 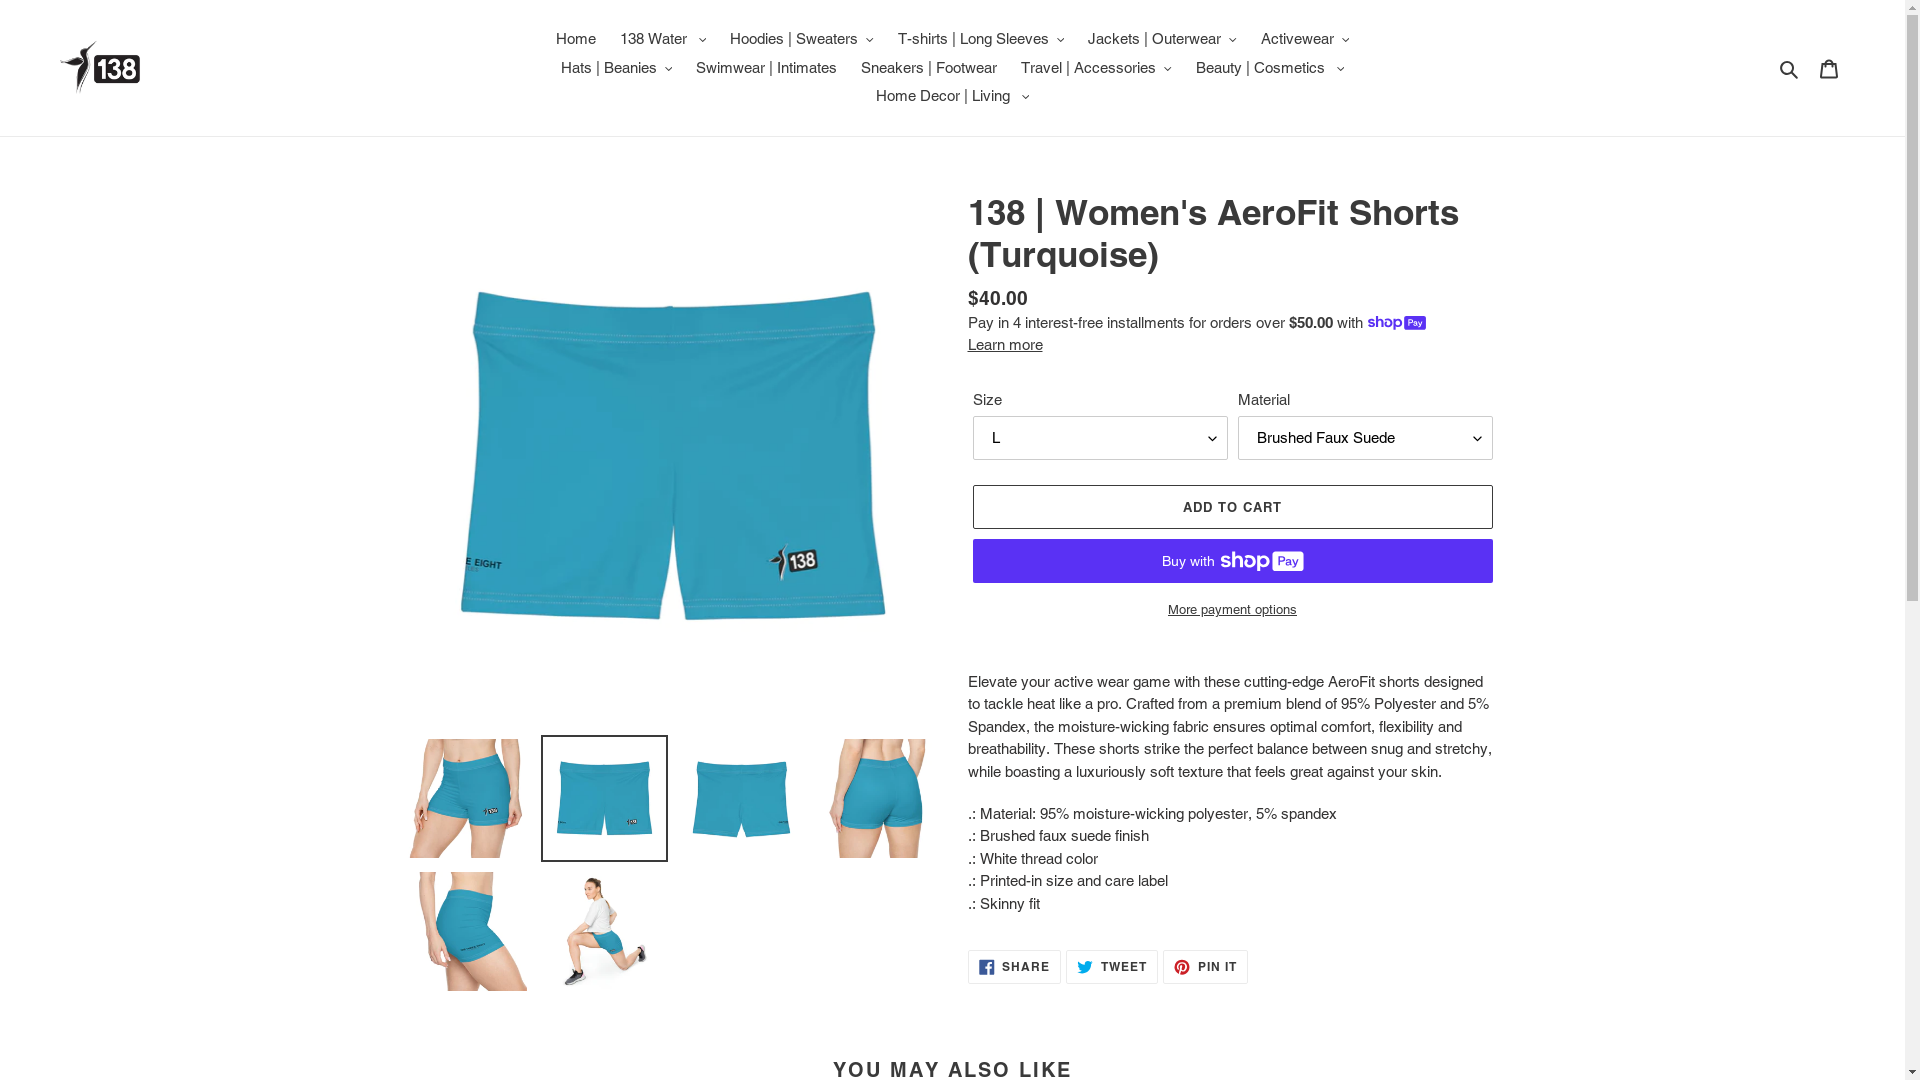 I want to click on 138 Water, so click(x=664, y=40).